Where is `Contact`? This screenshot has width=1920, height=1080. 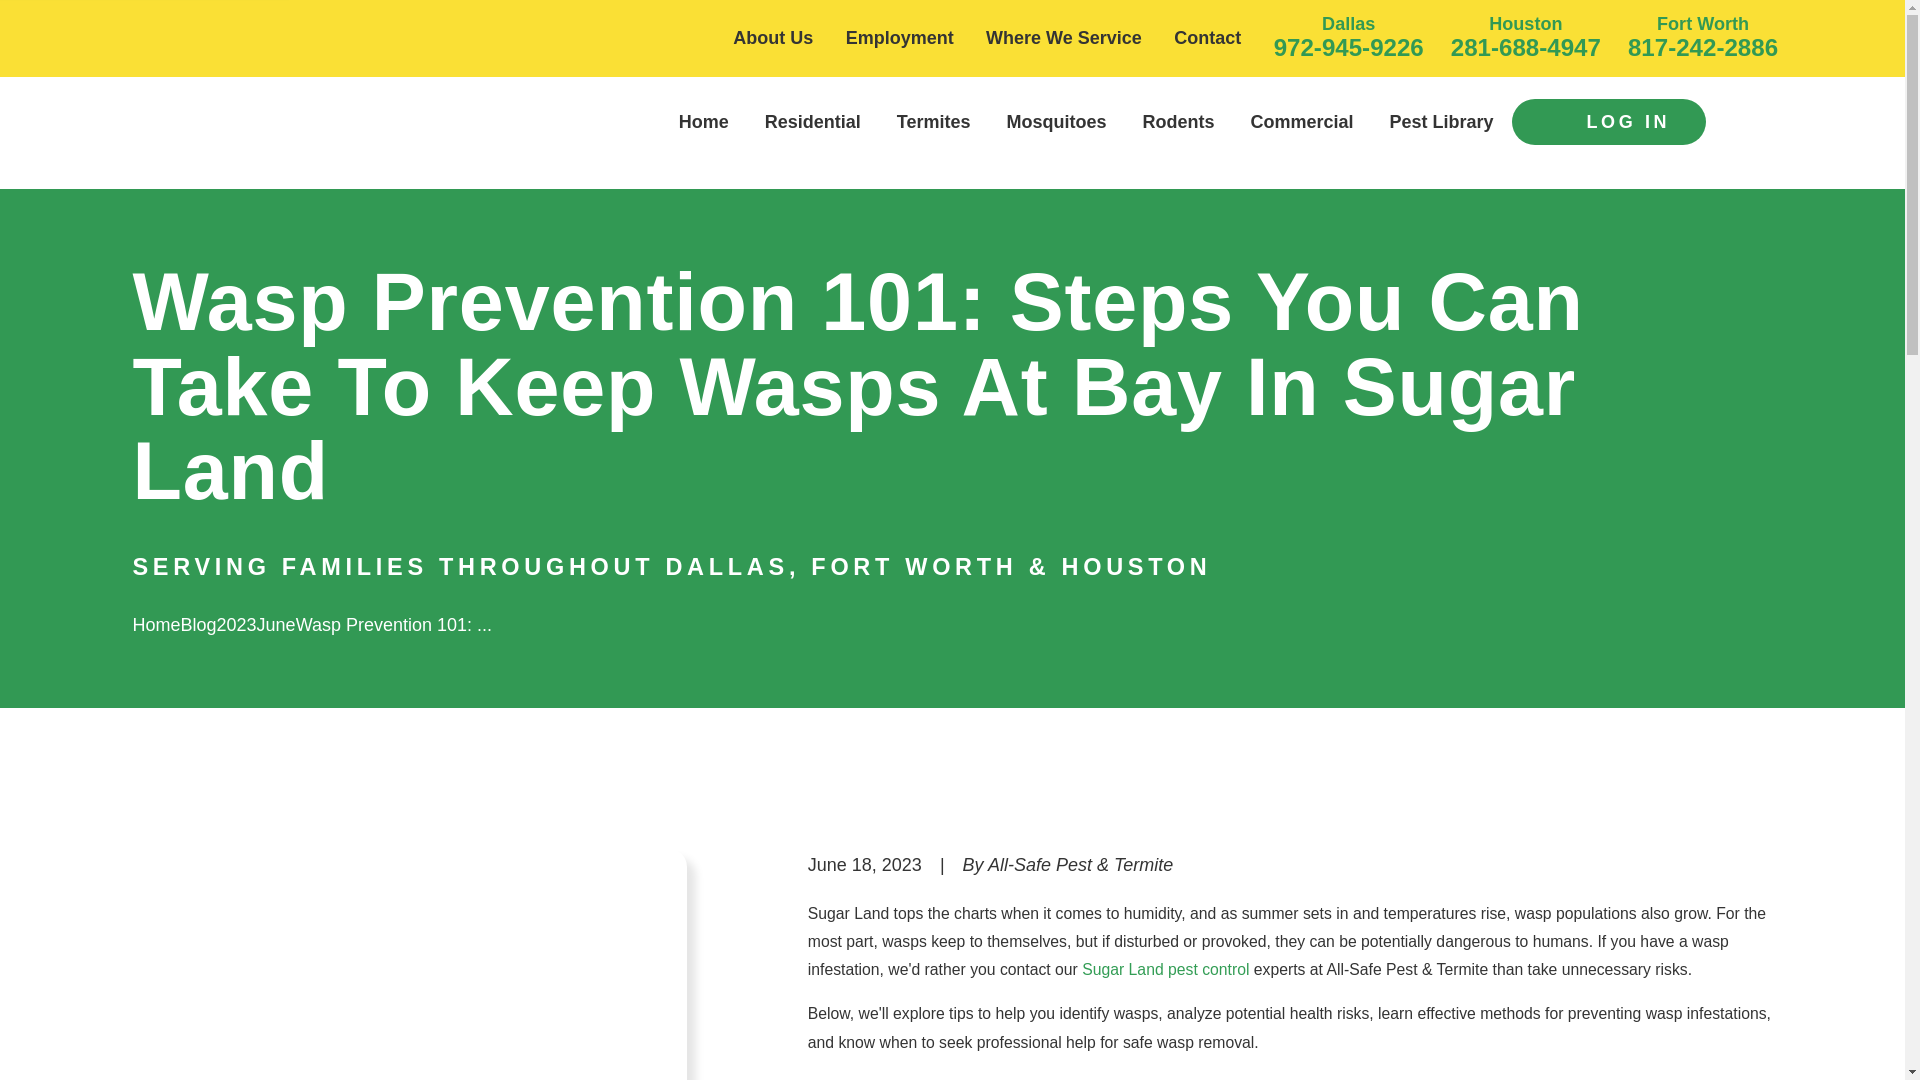 Contact is located at coordinates (1206, 38).